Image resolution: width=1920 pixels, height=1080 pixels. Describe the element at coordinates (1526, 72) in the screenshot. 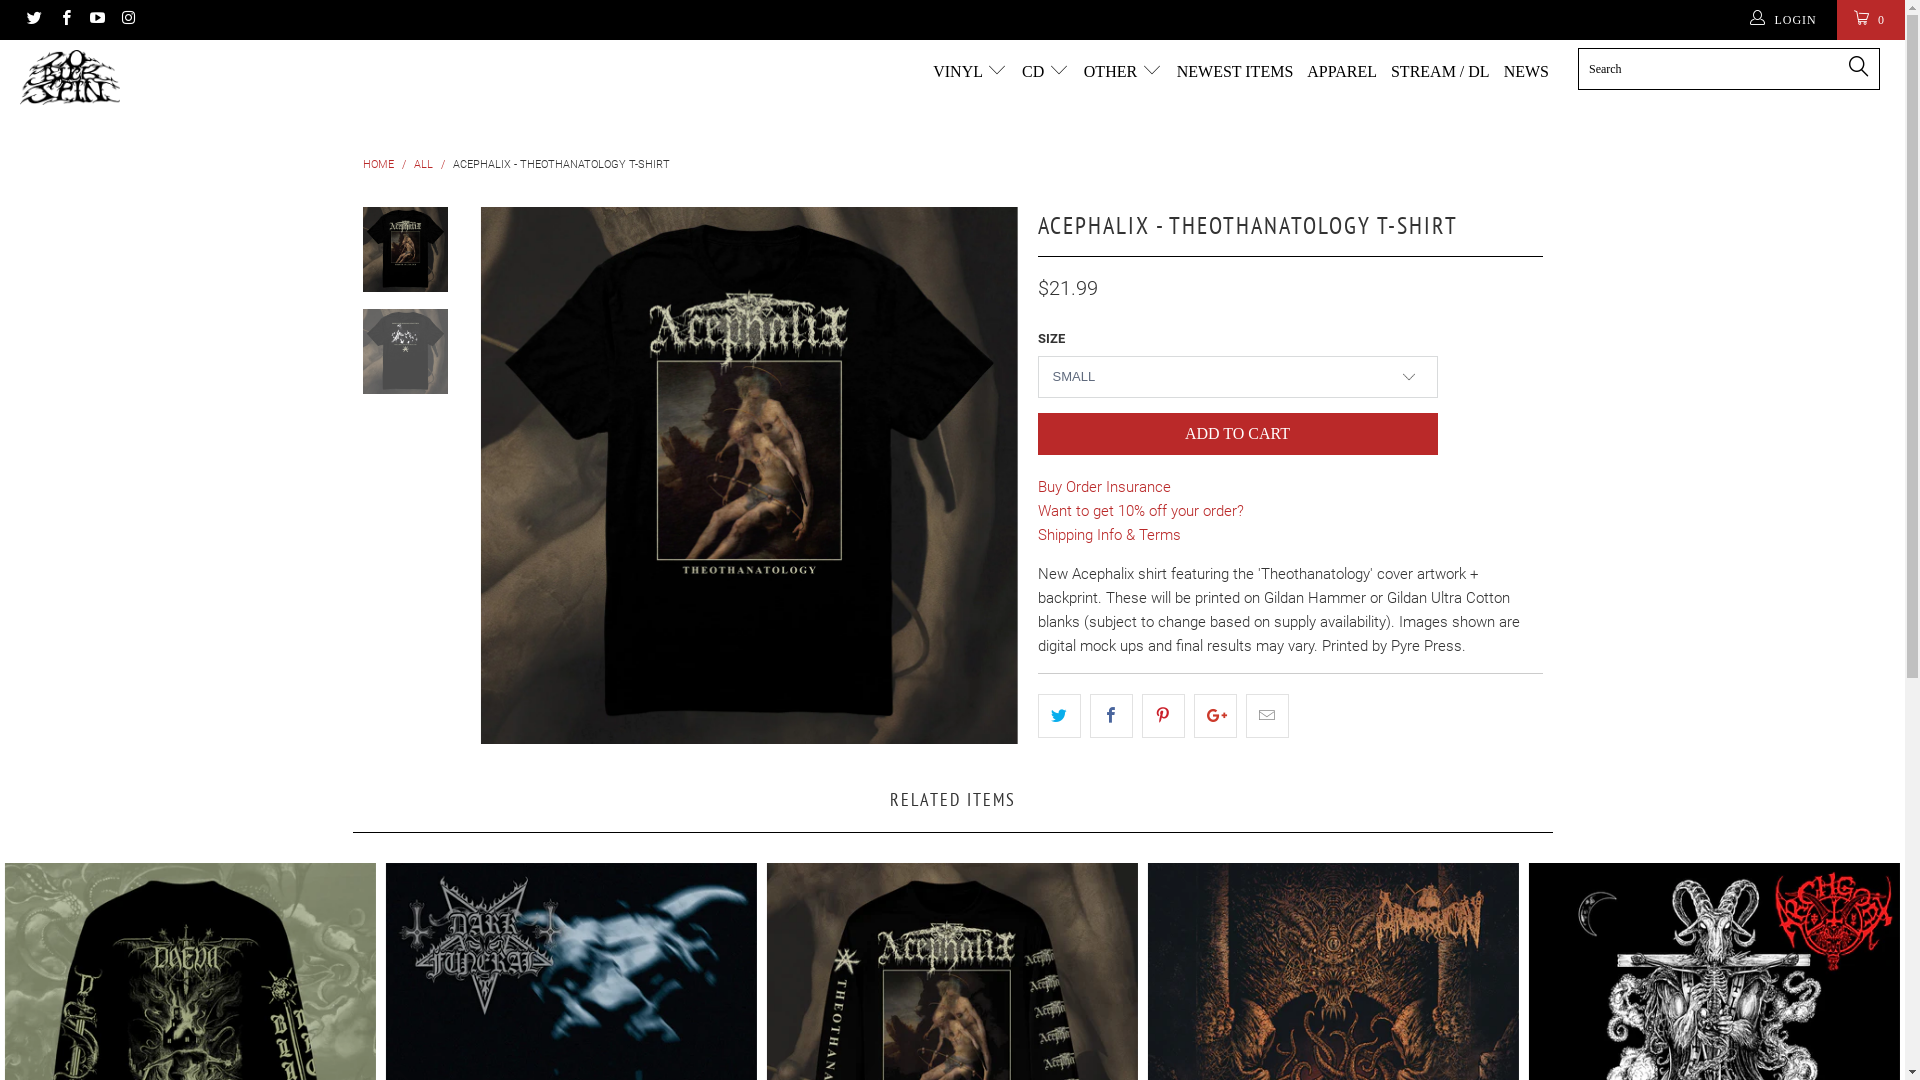

I see `NEWS` at that location.